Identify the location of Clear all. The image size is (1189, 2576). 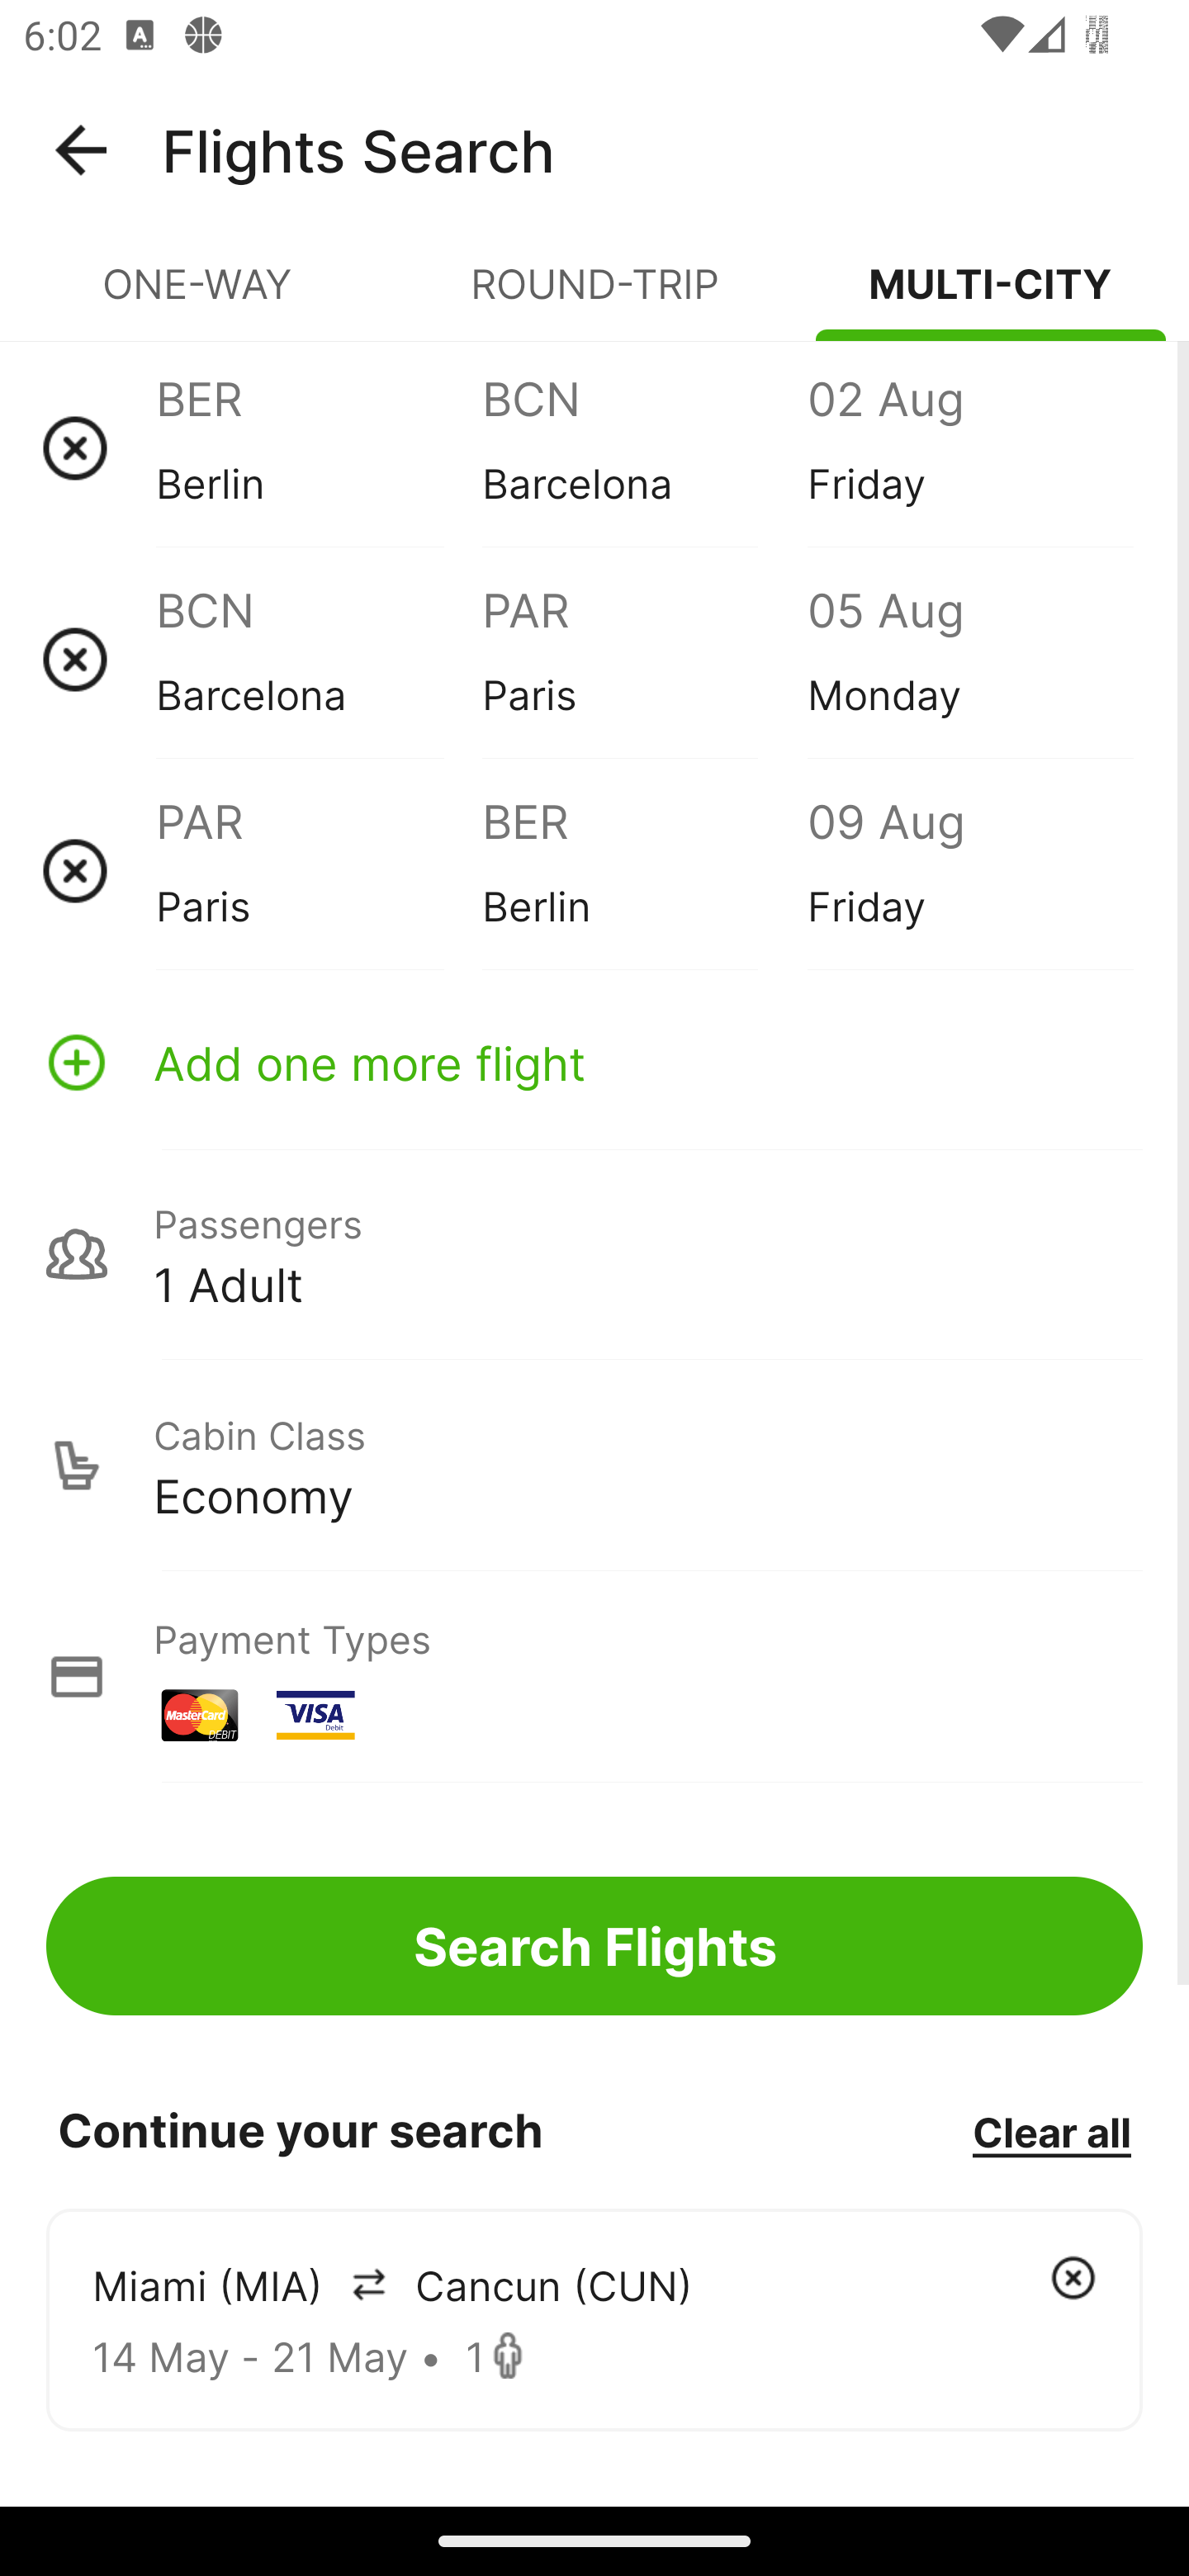
(1051, 2131).